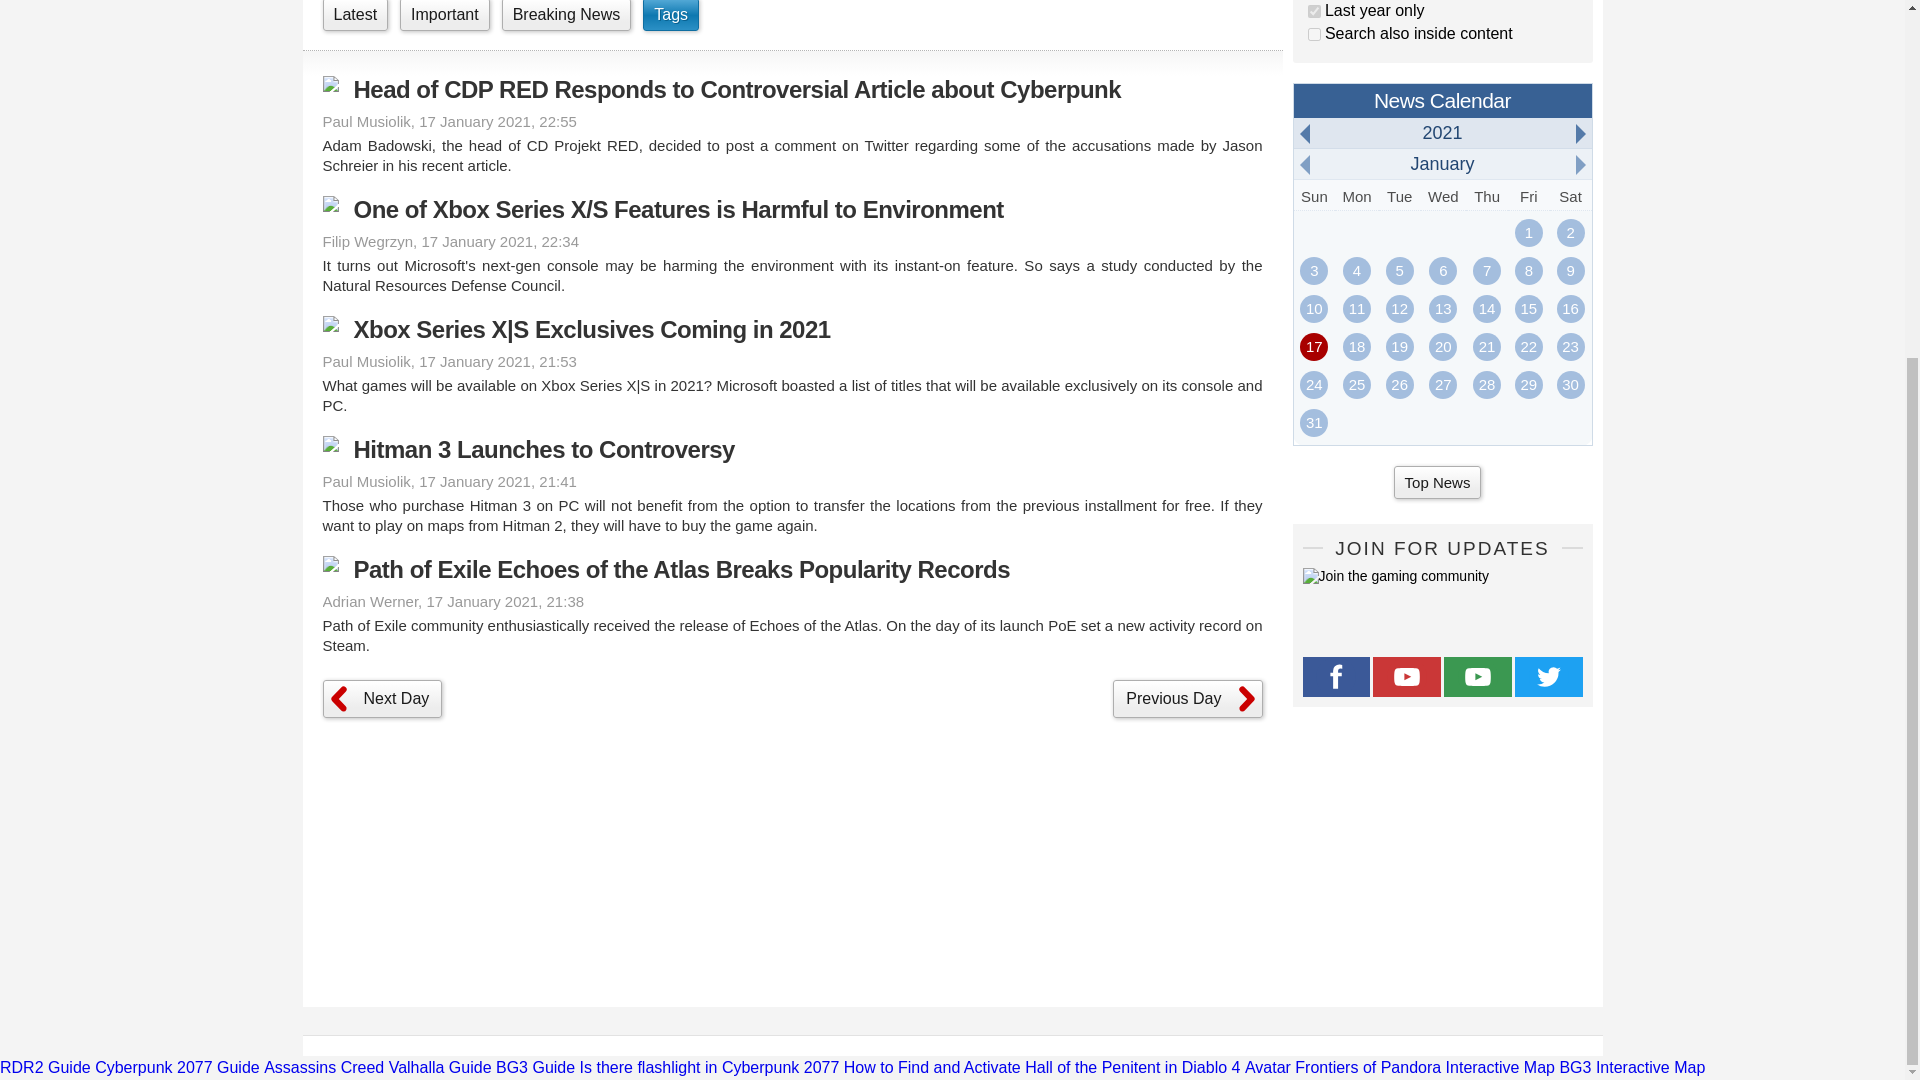  What do you see at coordinates (670, 16) in the screenshot?
I see `Tags` at bounding box center [670, 16].